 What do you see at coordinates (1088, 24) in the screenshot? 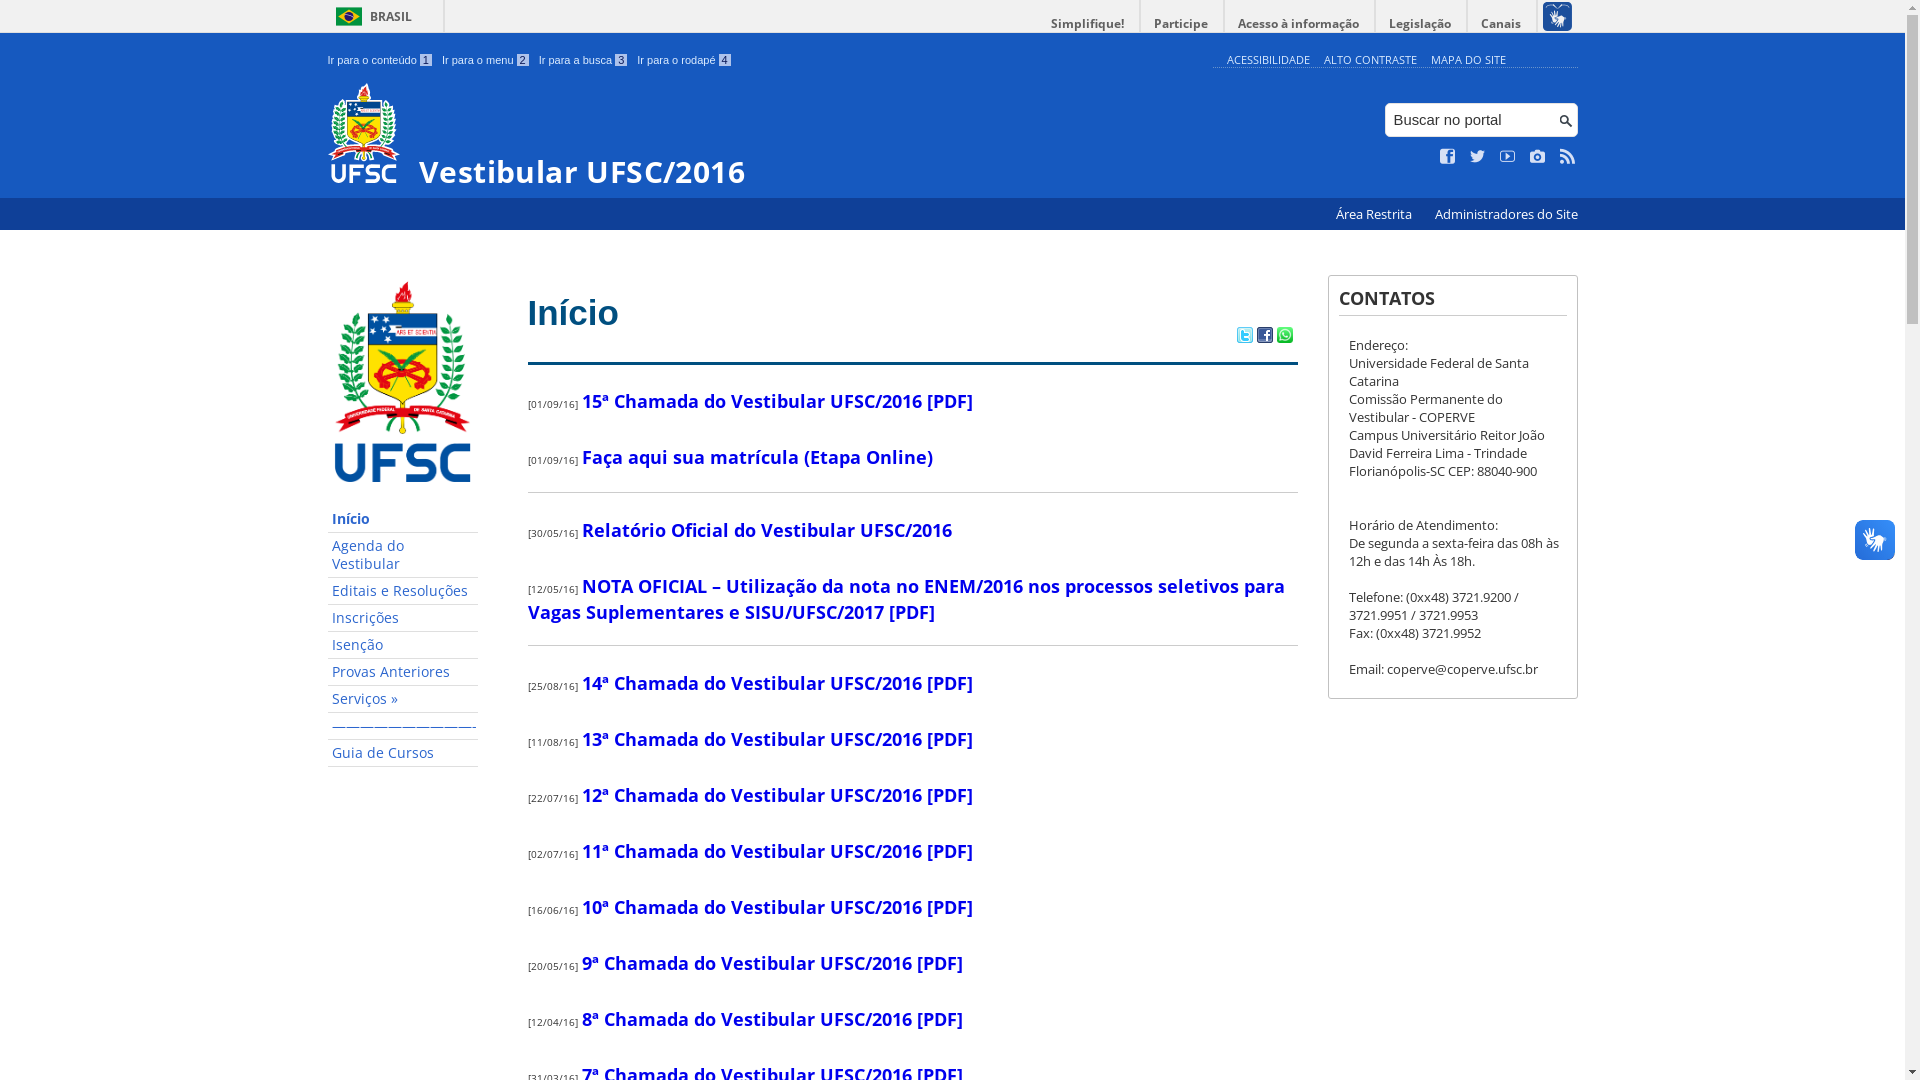
I see `Simplifique!` at bounding box center [1088, 24].